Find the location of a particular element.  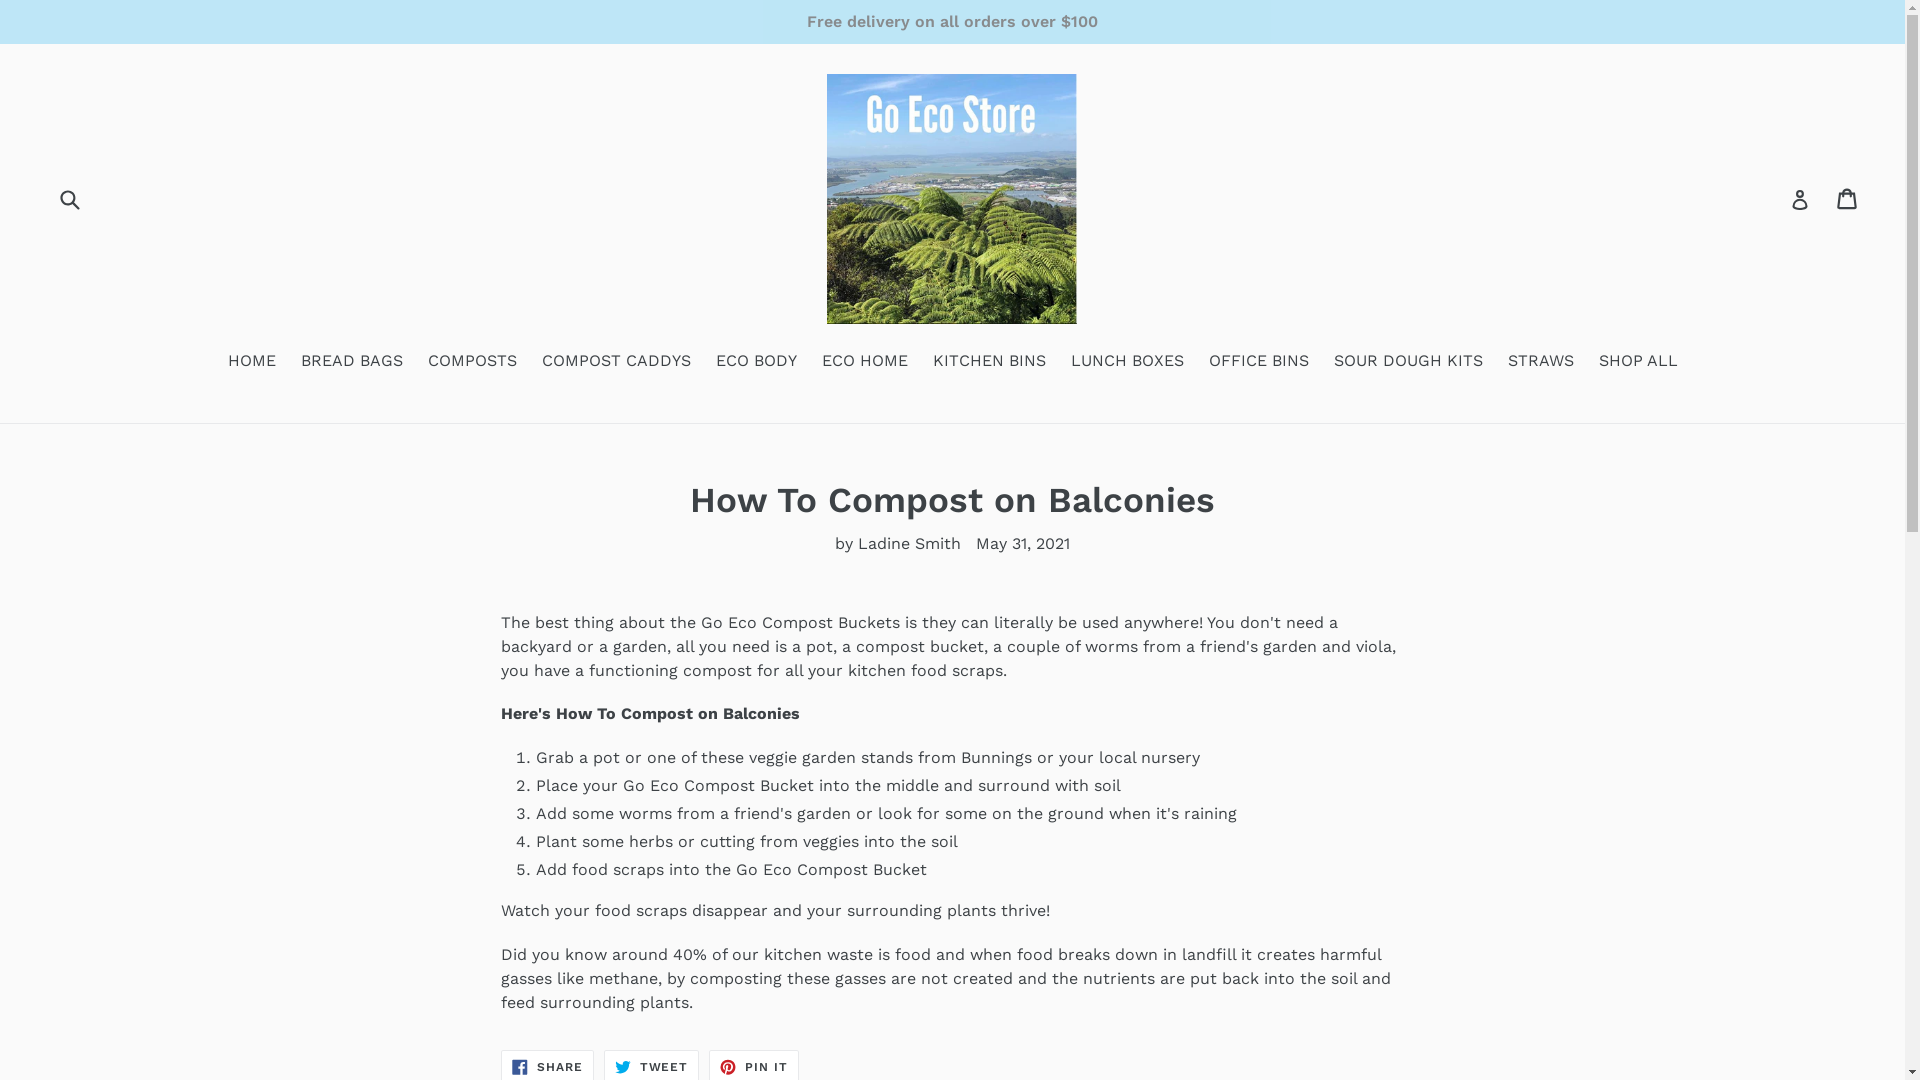

COMPOSTS is located at coordinates (472, 362).